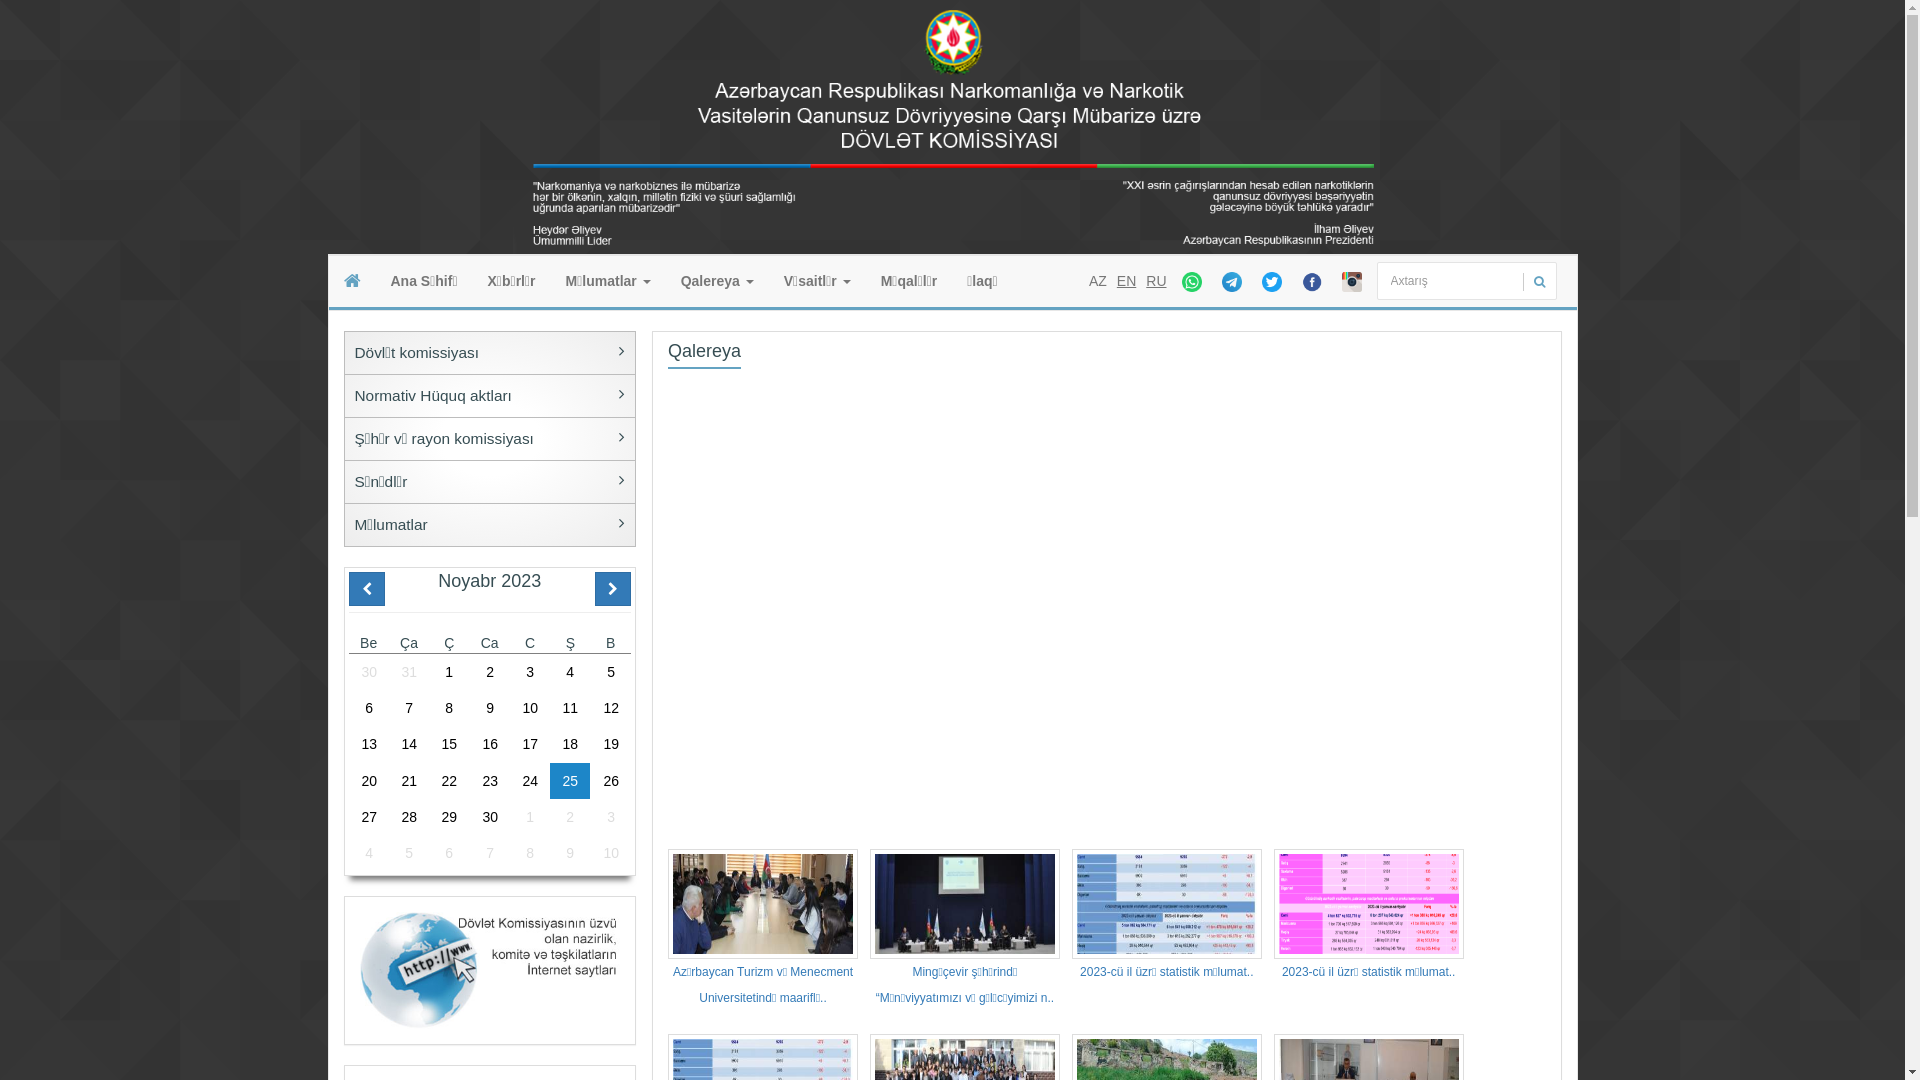  Describe the element at coordinates (570, 817) in the screenshot. I see `2` at that location.